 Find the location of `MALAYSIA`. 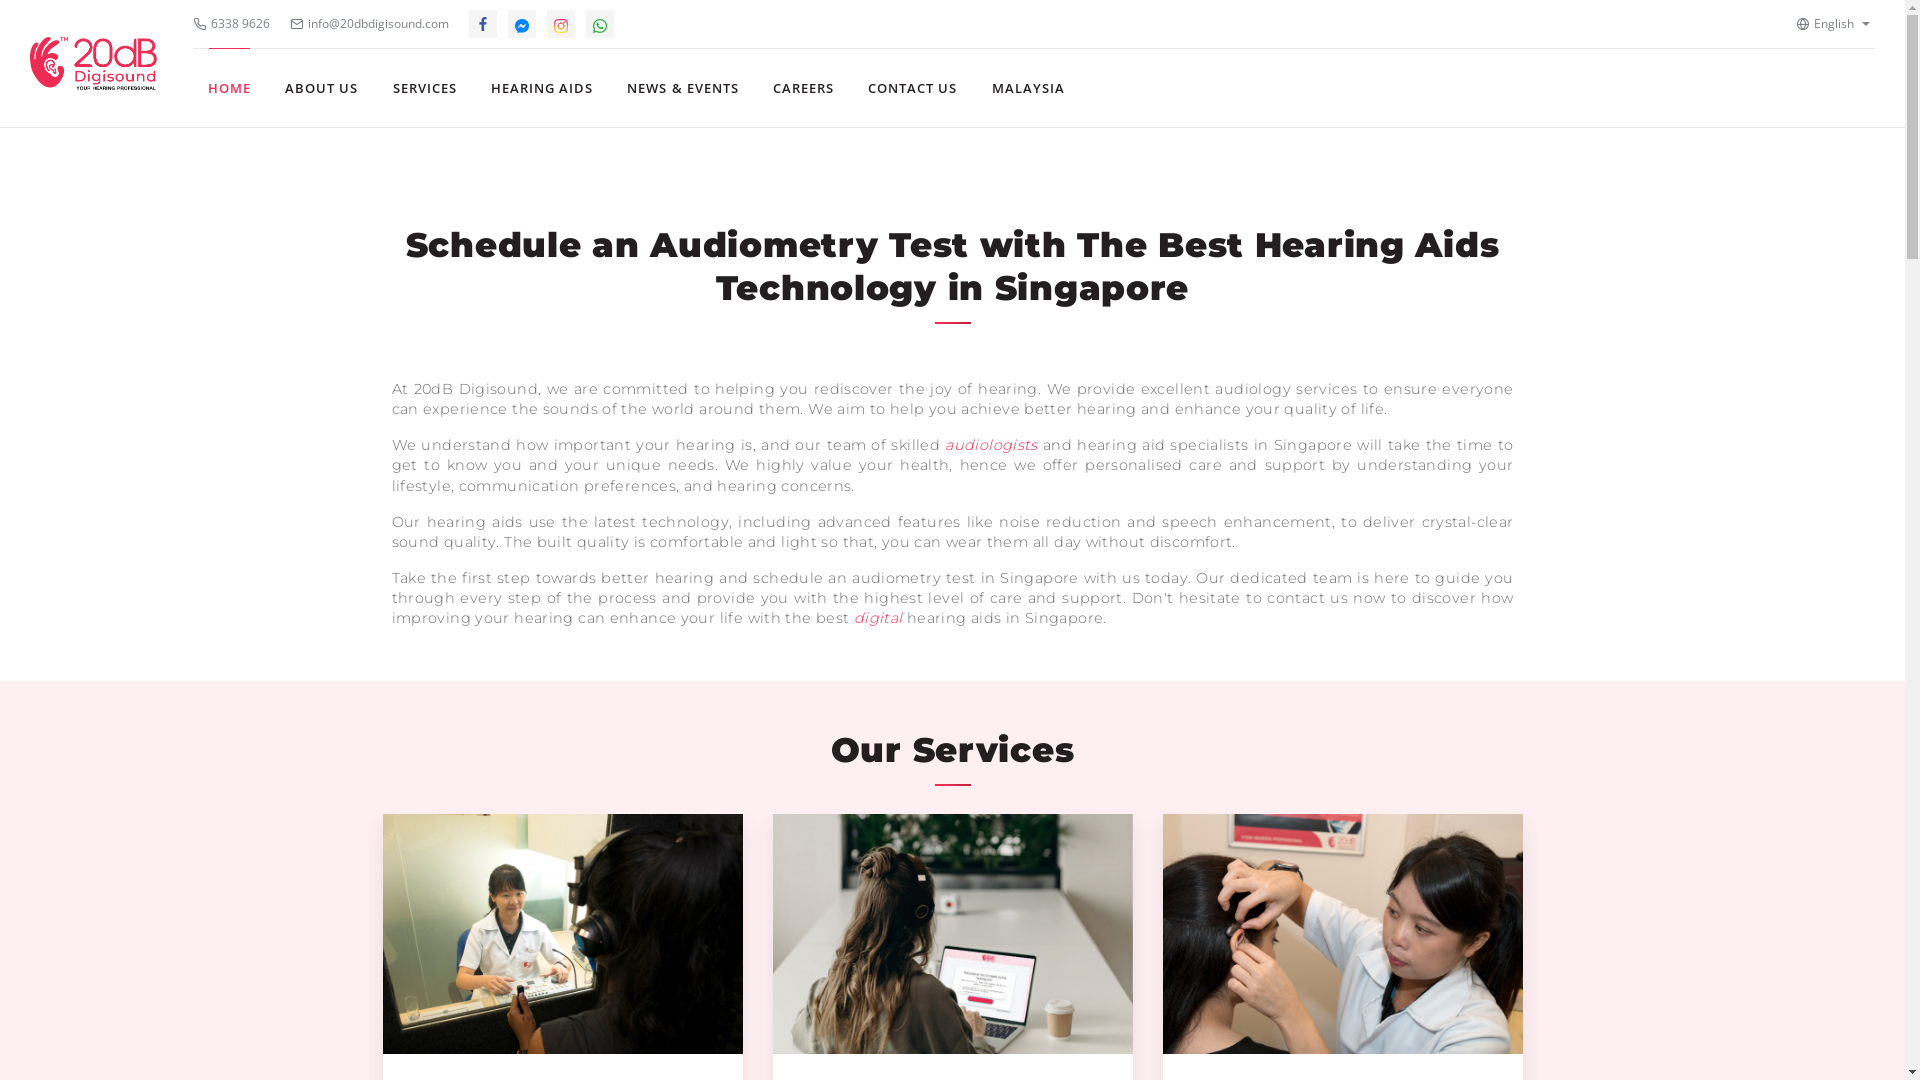

MALAYSIA is located at coordinates (1028, 88).